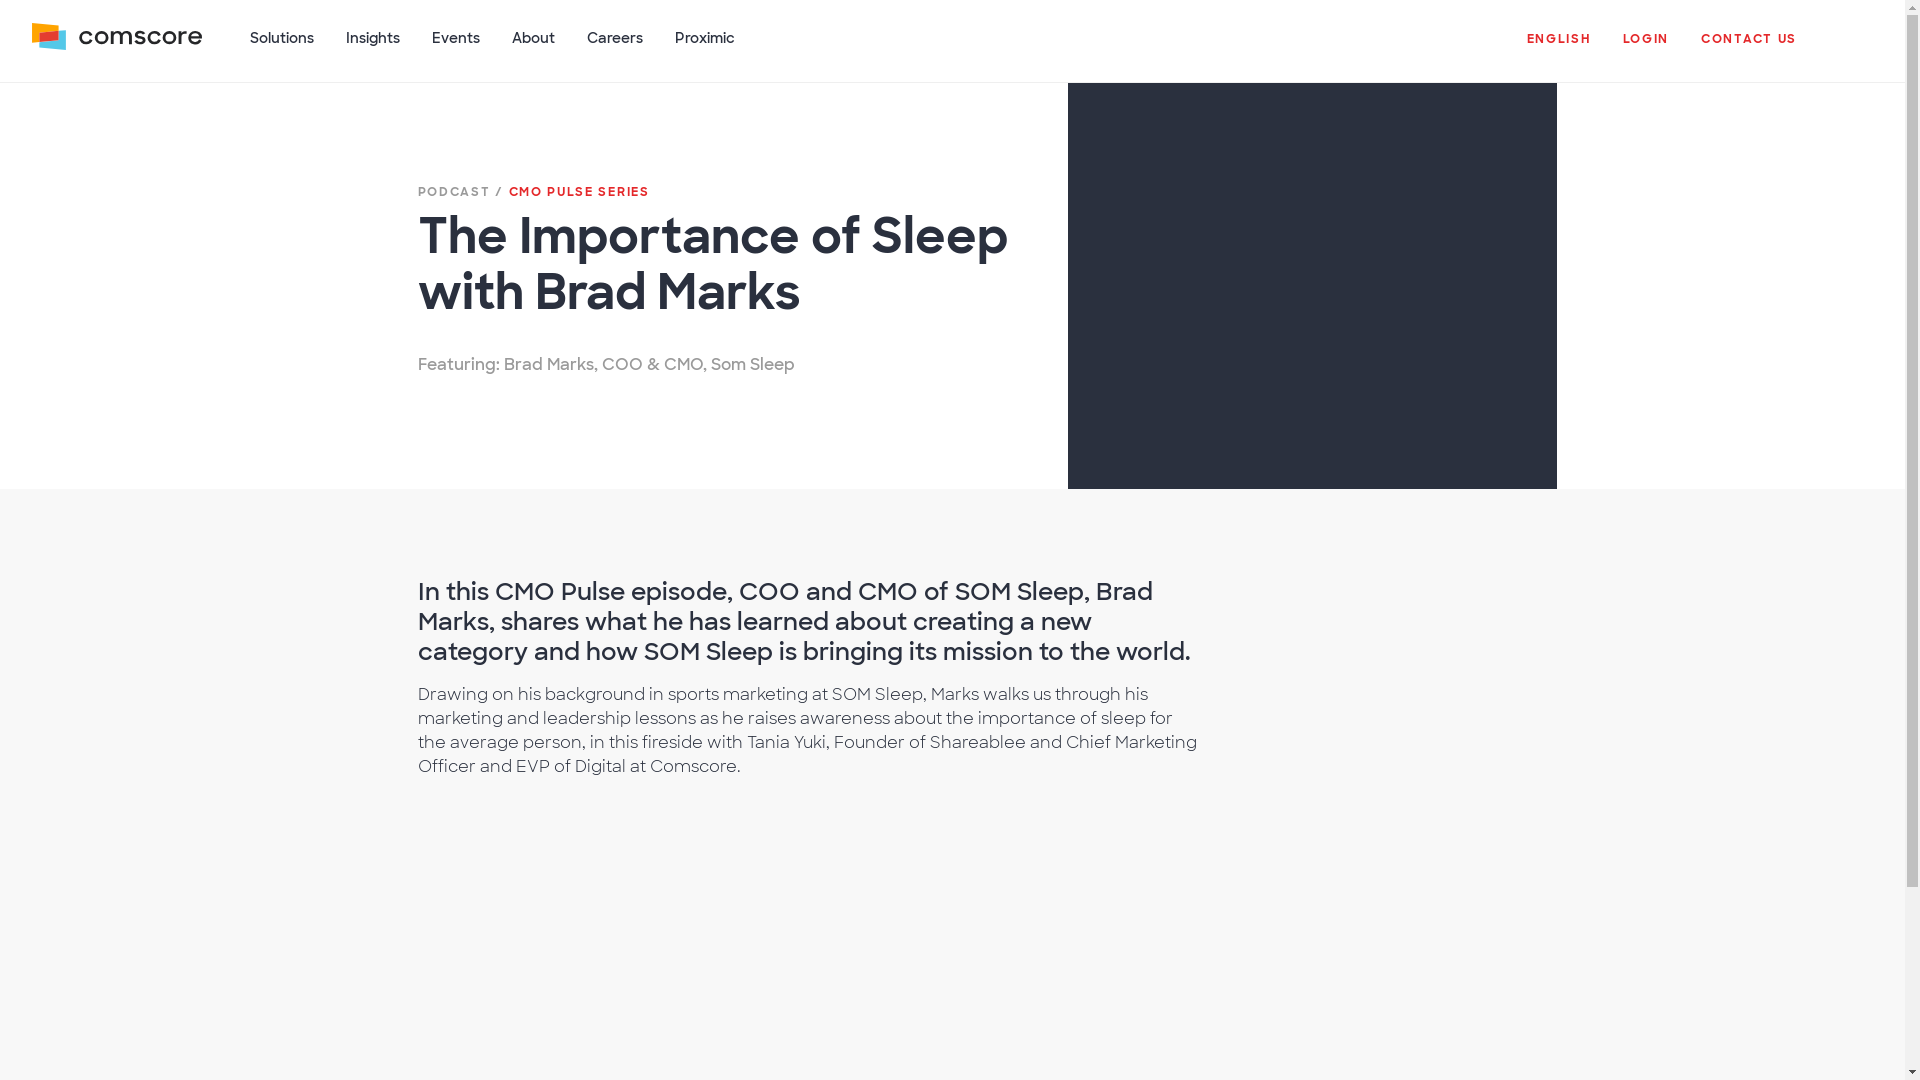  What do you see at coordinates (282, 49) in the screenshot?
I see `Solutions` at bounding box center [282, 49].